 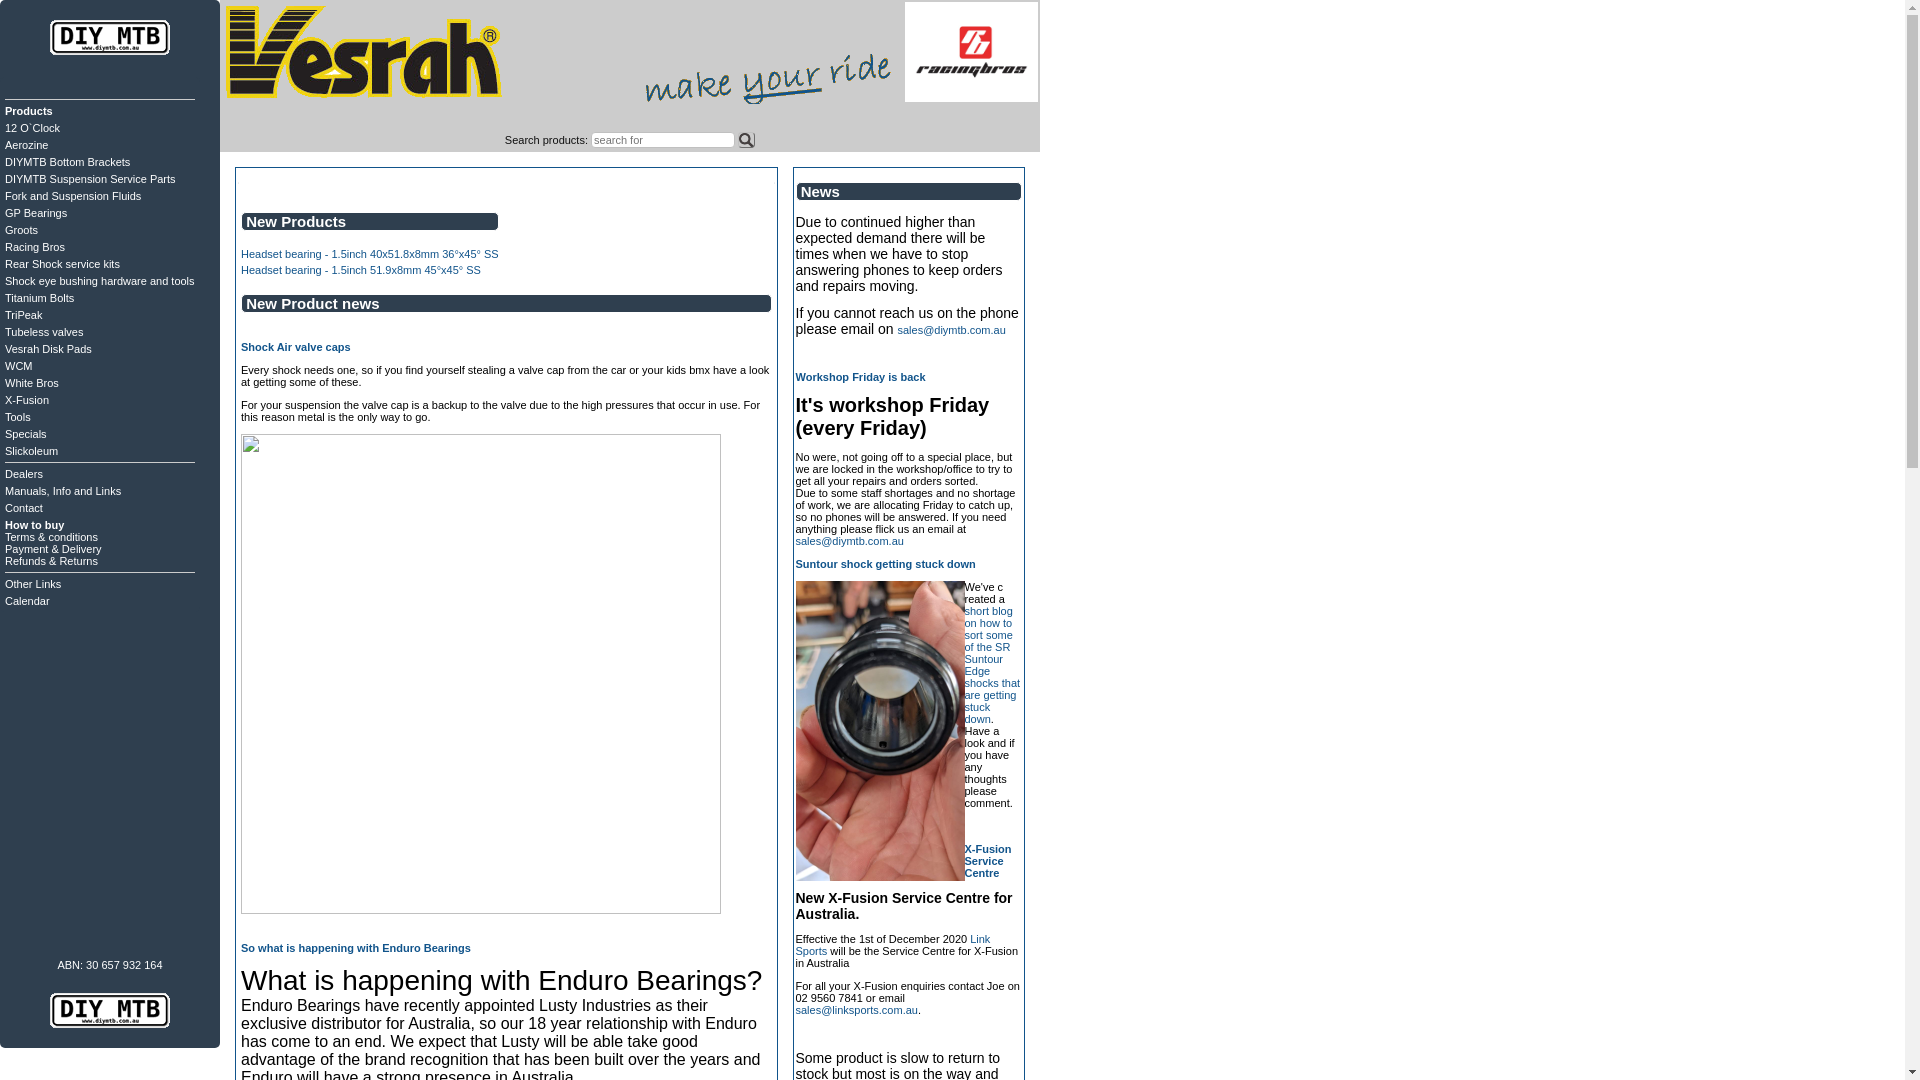 I want to click on Fork and Suspension Fluids, so click(x=73, y=196).